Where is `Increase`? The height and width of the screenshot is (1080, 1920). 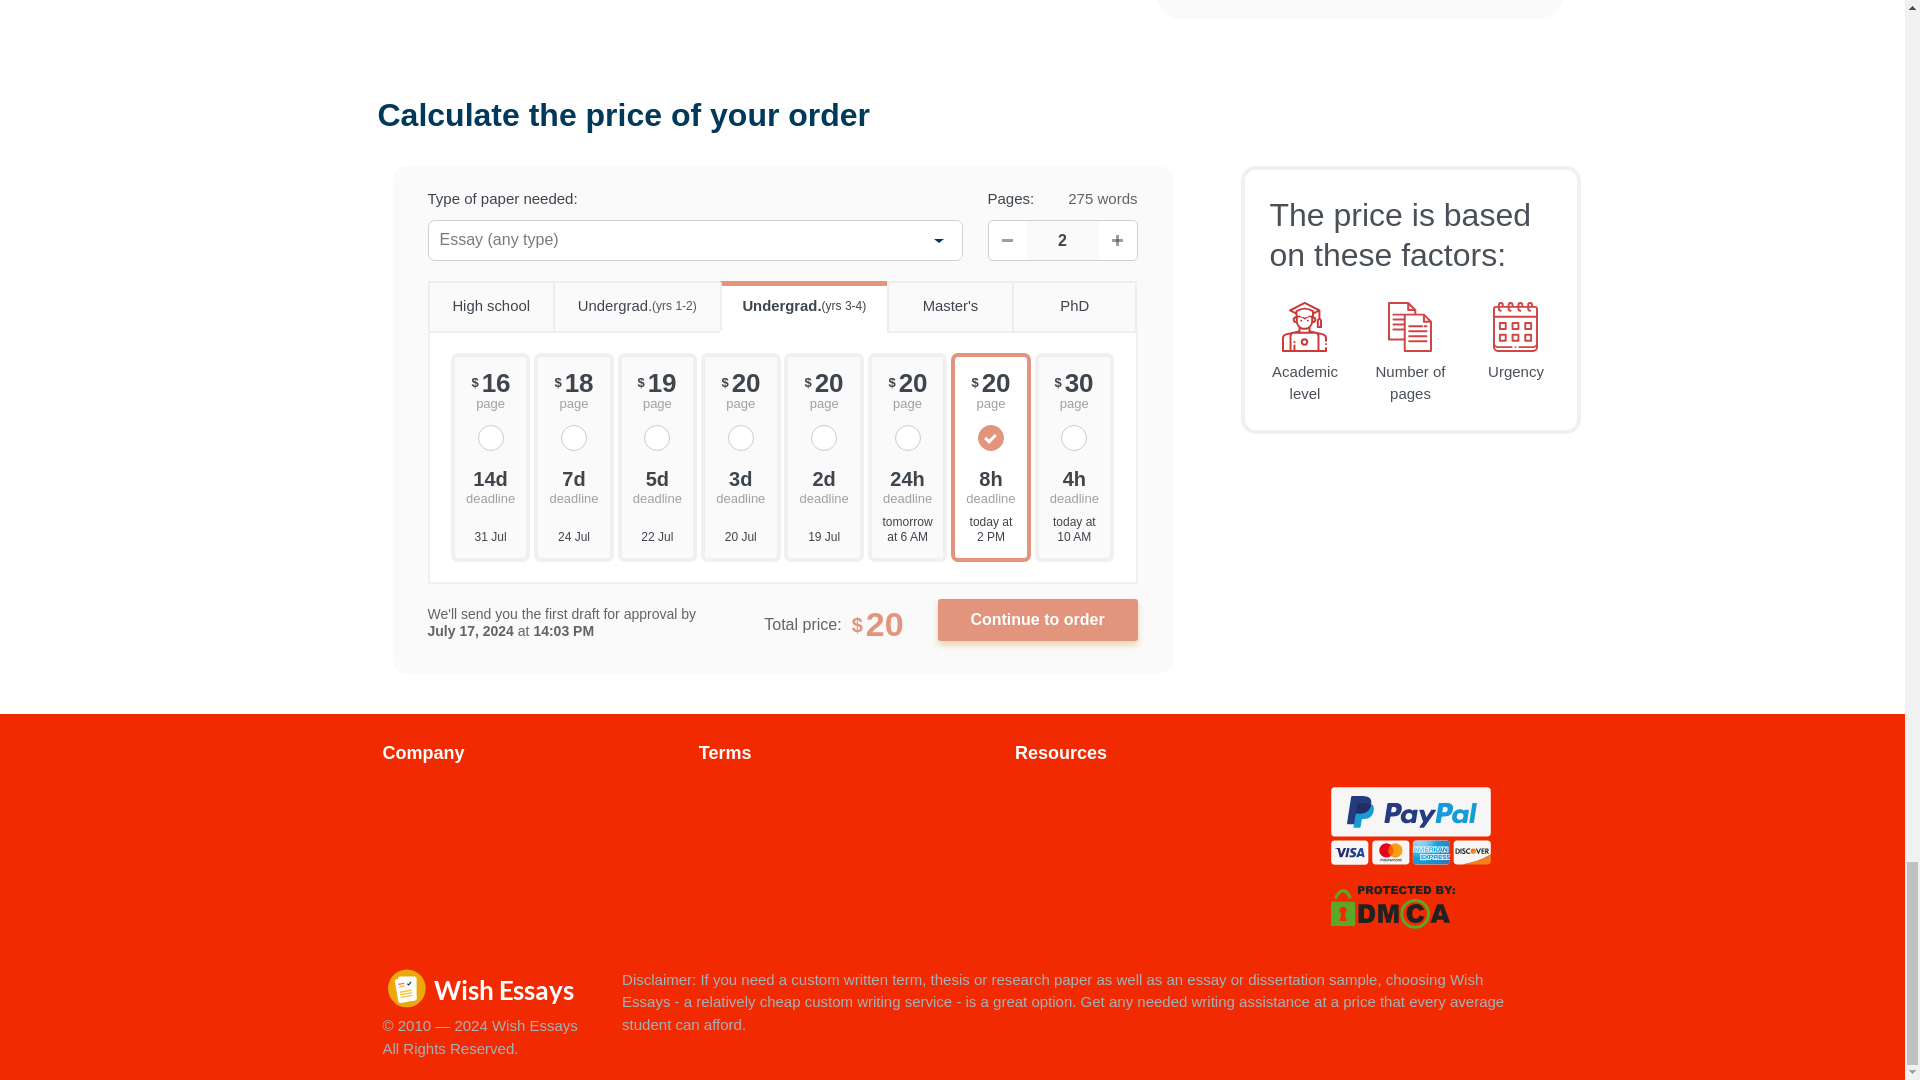 Increase is located at coordinates (1117, 240).